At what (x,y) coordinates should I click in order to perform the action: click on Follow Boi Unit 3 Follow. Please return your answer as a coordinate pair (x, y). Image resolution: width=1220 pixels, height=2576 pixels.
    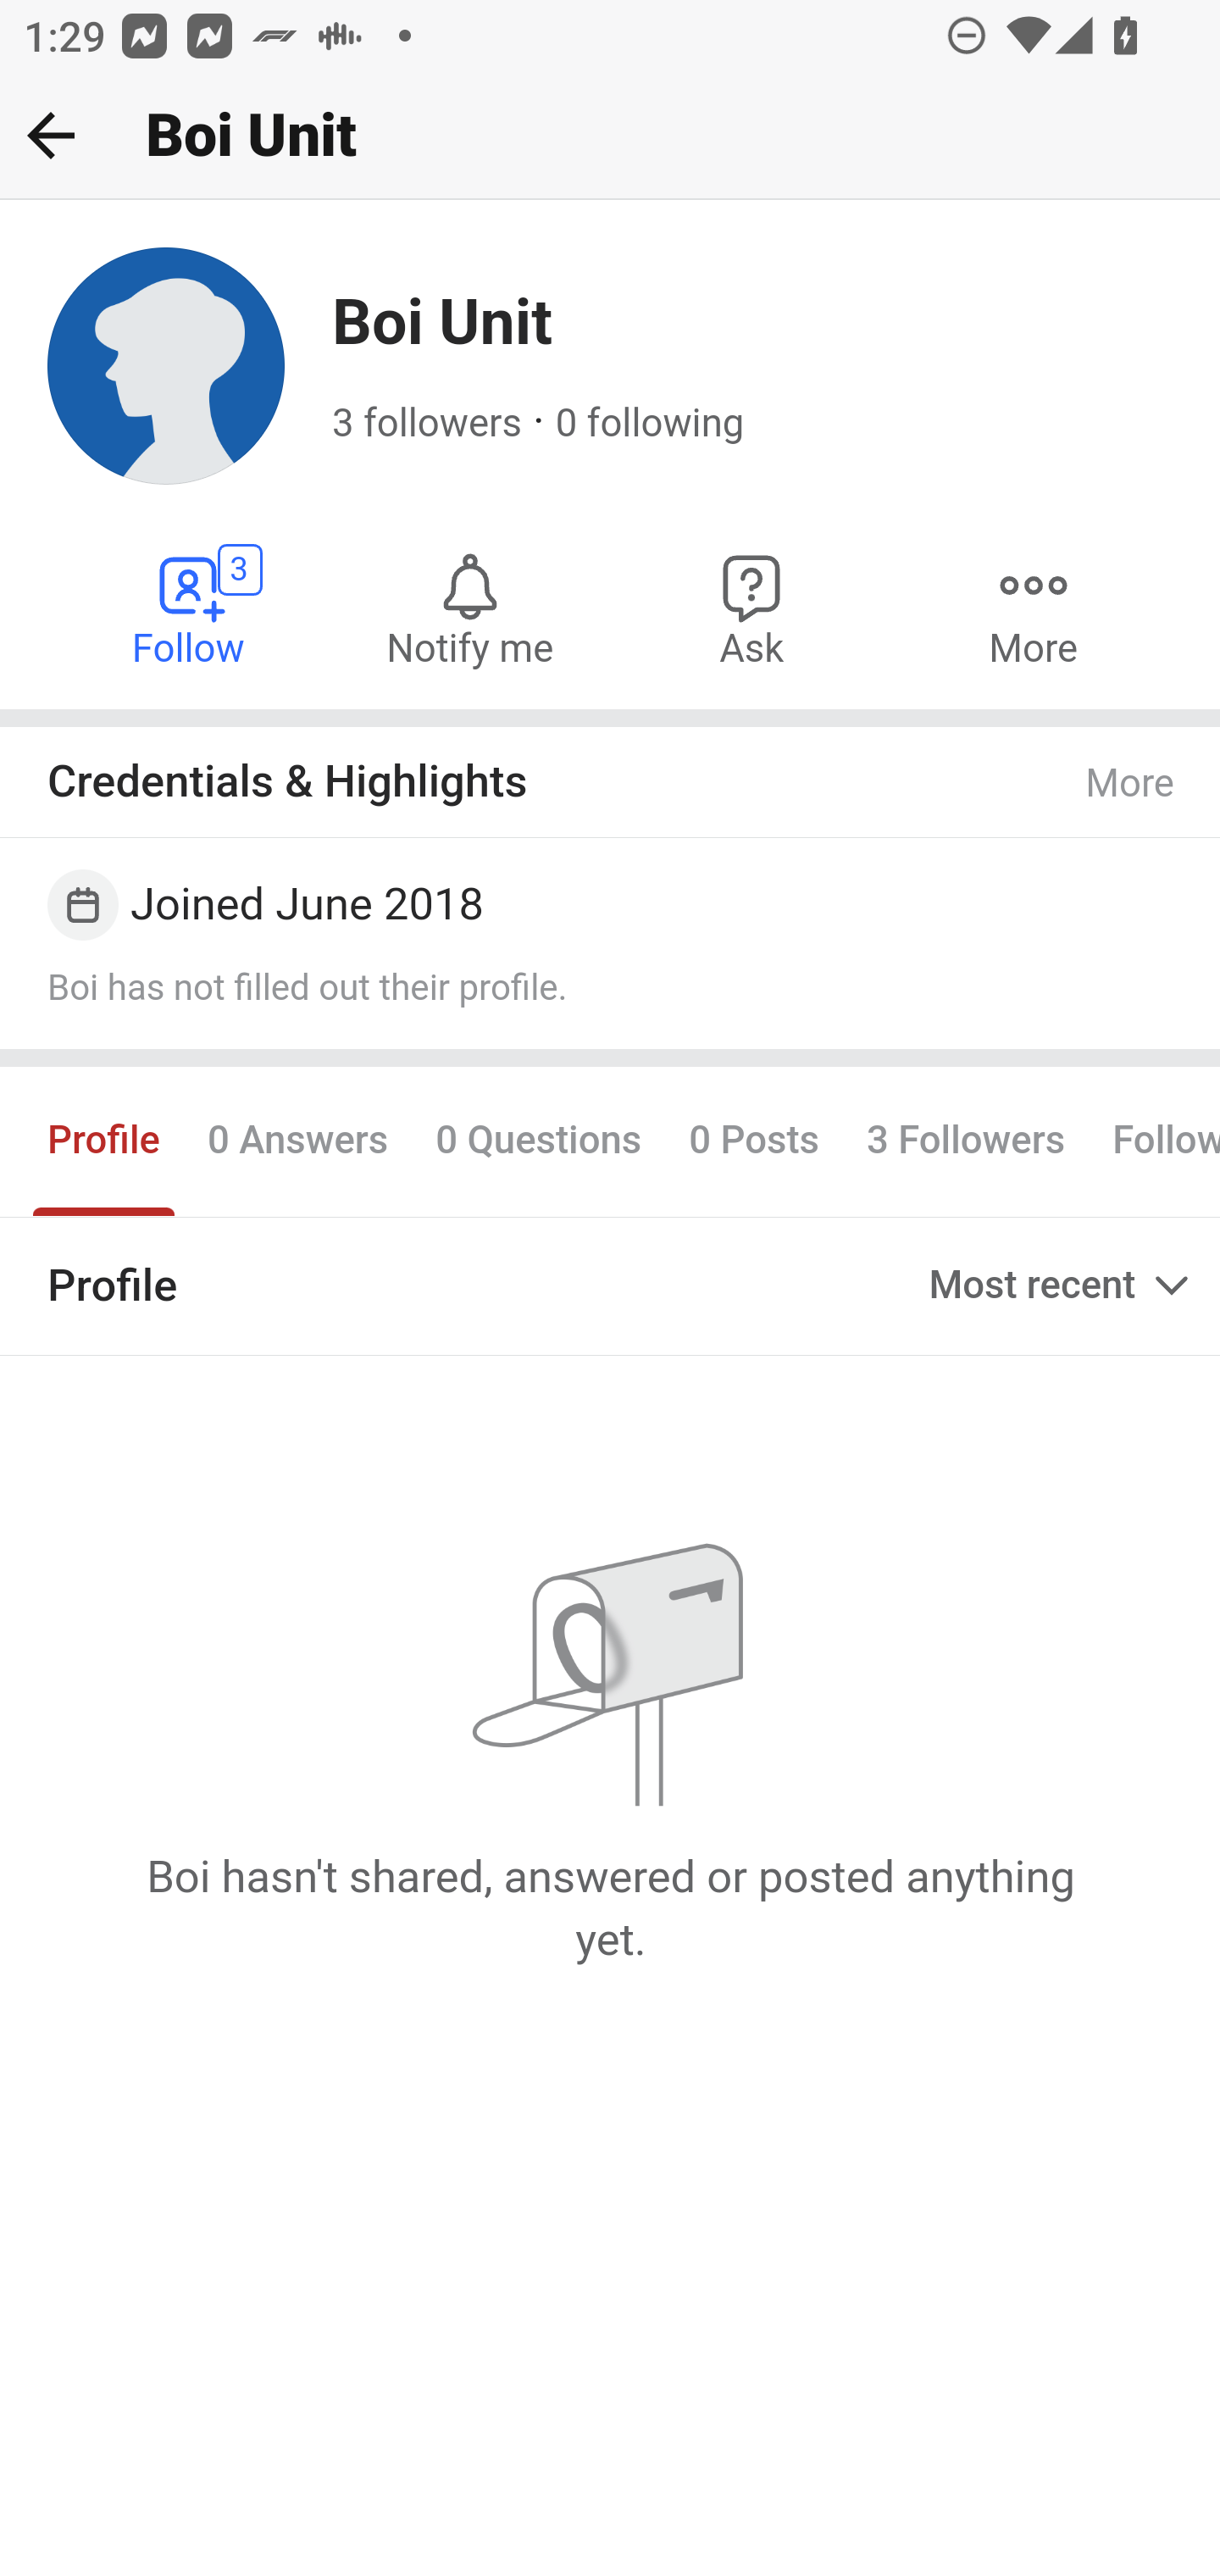
    Looking at the image, I should click on (190, 608).